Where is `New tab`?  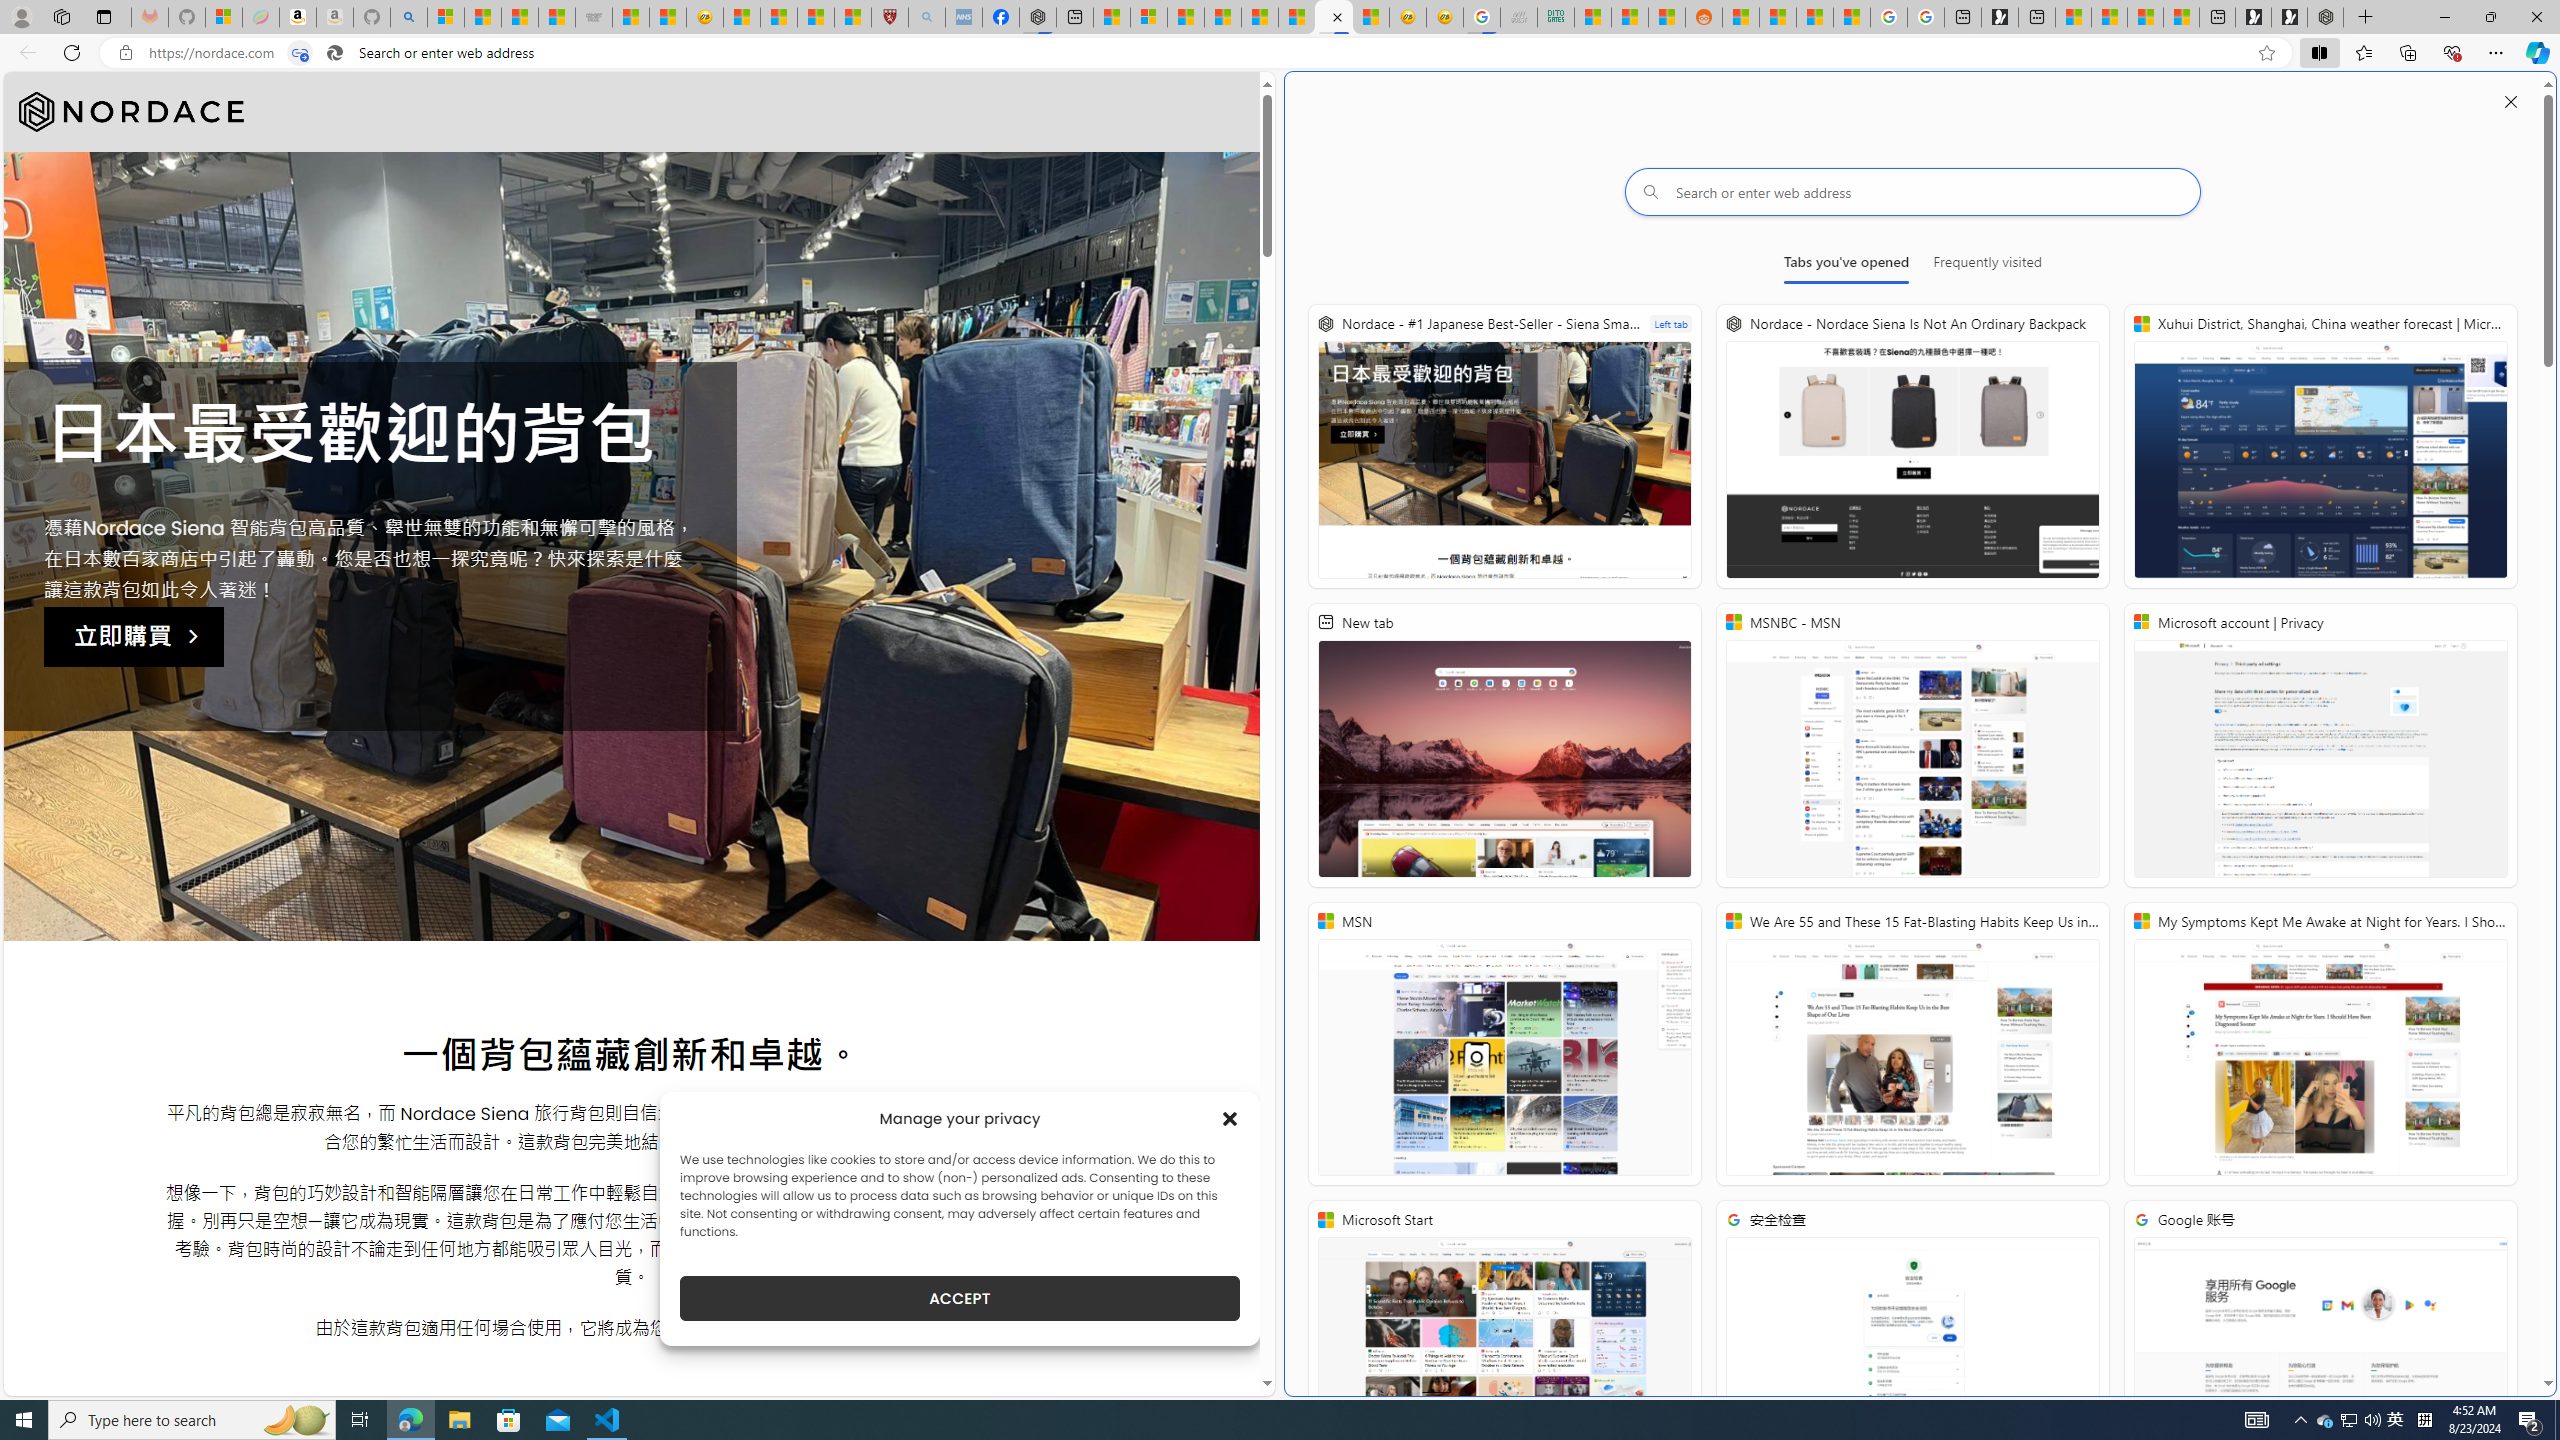 New tab is located at coordinates (2218, 17).